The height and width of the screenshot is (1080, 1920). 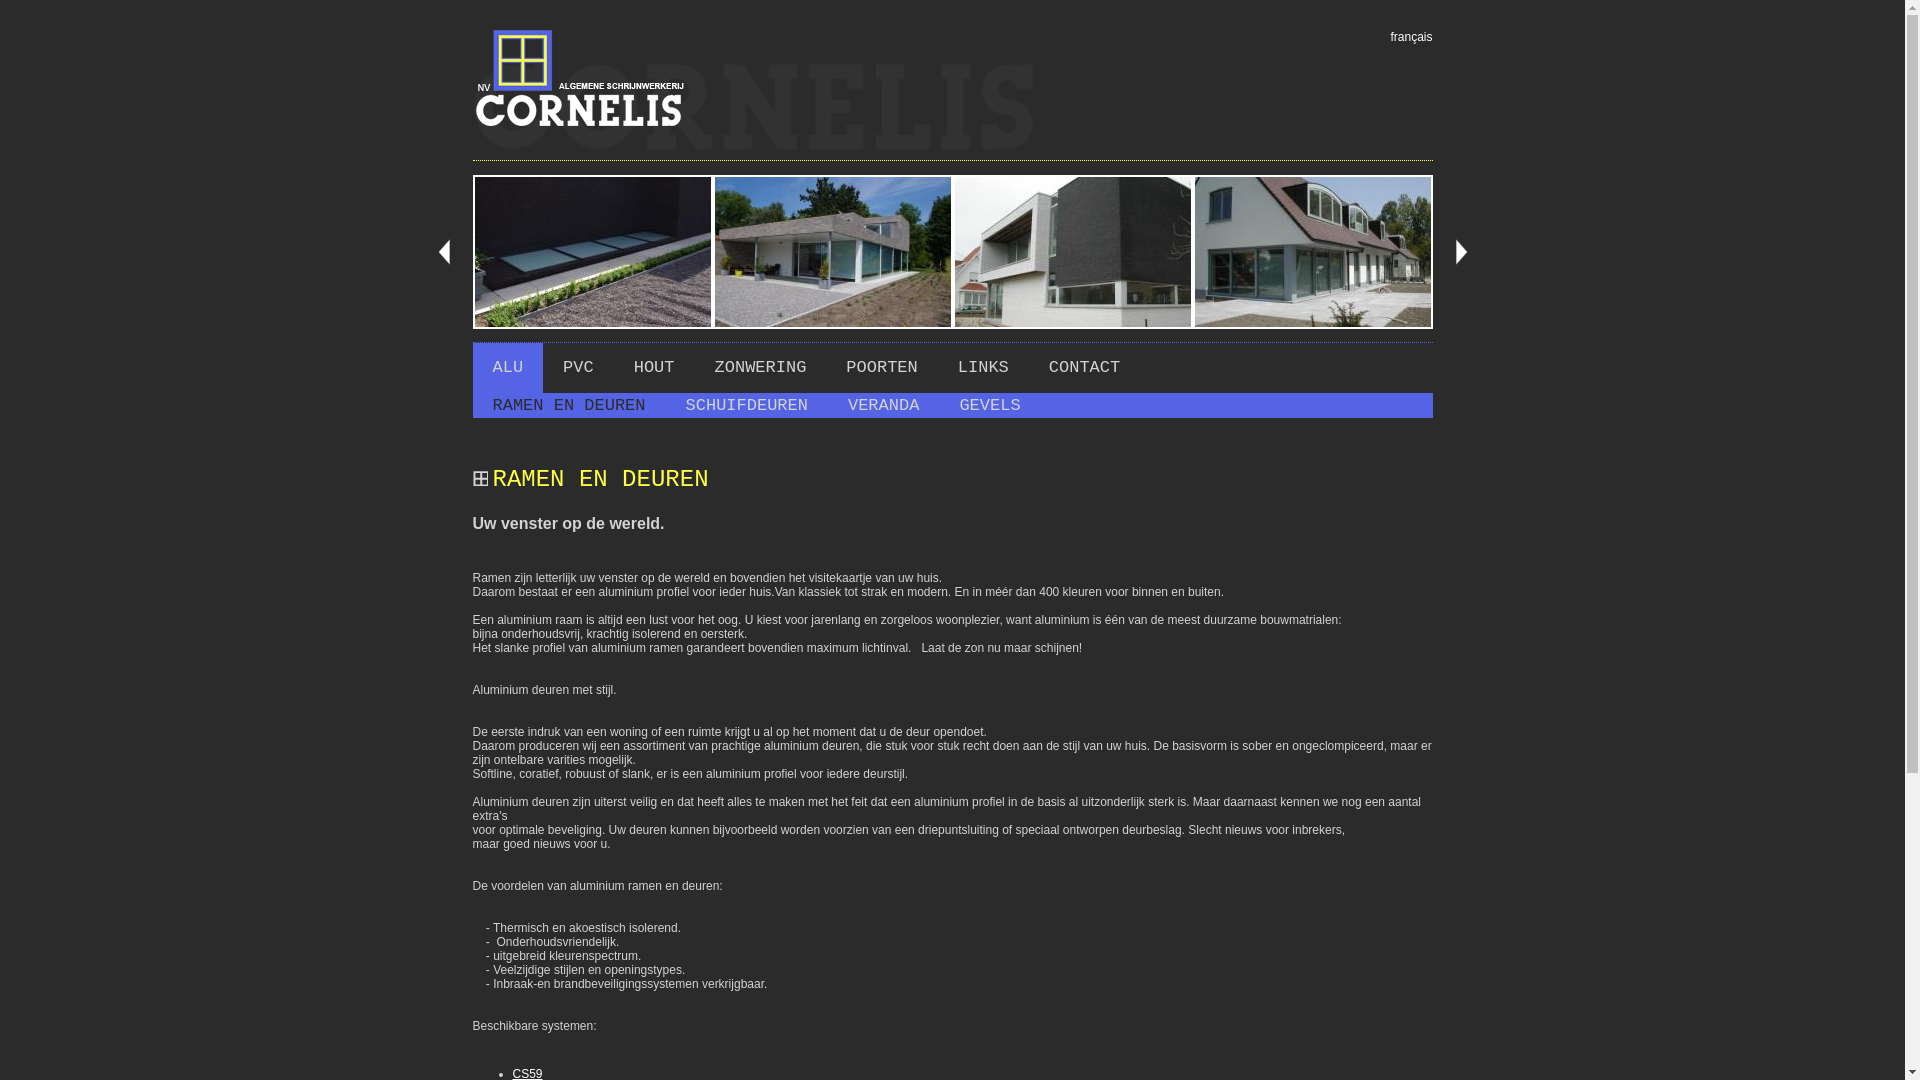 What do you see at coordinates (984, 368) in the screenshot?
I see `LINKS` at bounding box center [984, 368].